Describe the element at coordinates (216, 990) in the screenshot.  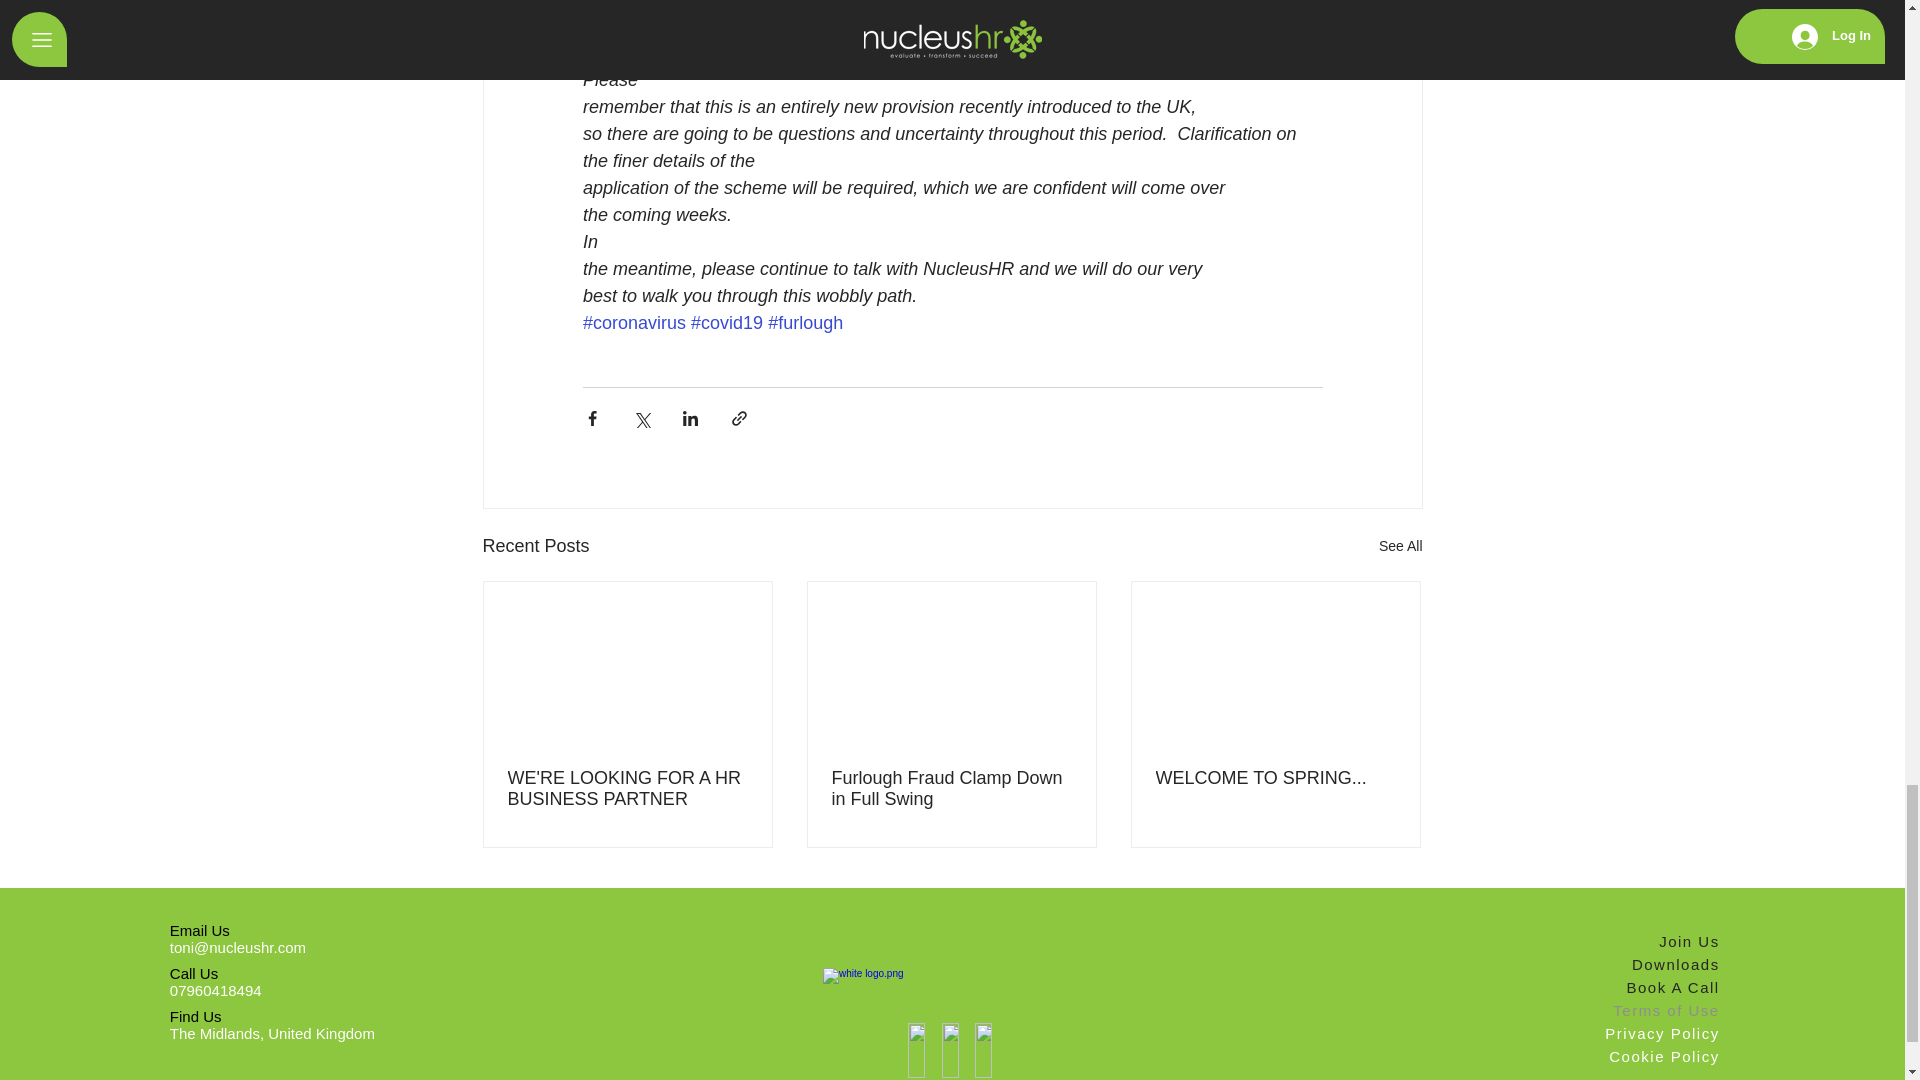
I see `07960418494` at that location.